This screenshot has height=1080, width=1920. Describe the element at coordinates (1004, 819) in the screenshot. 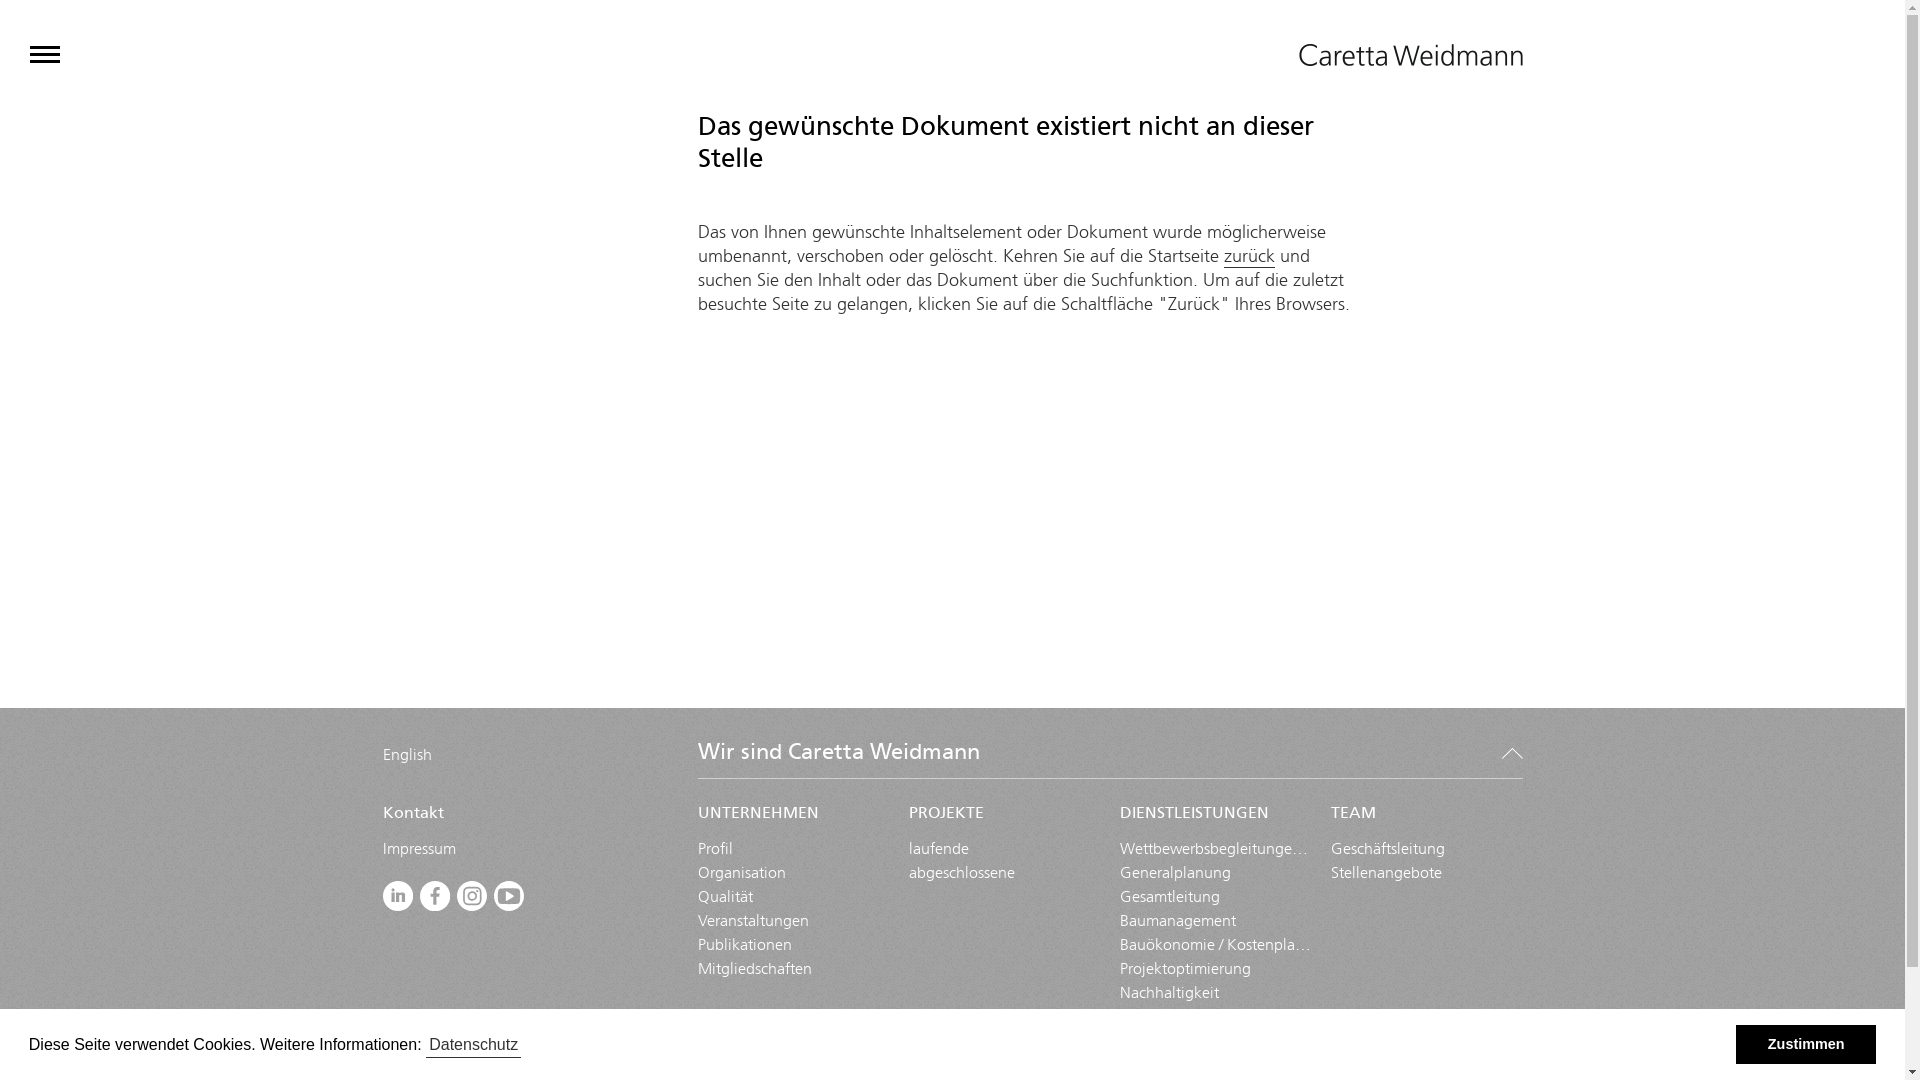

I see `PROJEKTE` at that location.